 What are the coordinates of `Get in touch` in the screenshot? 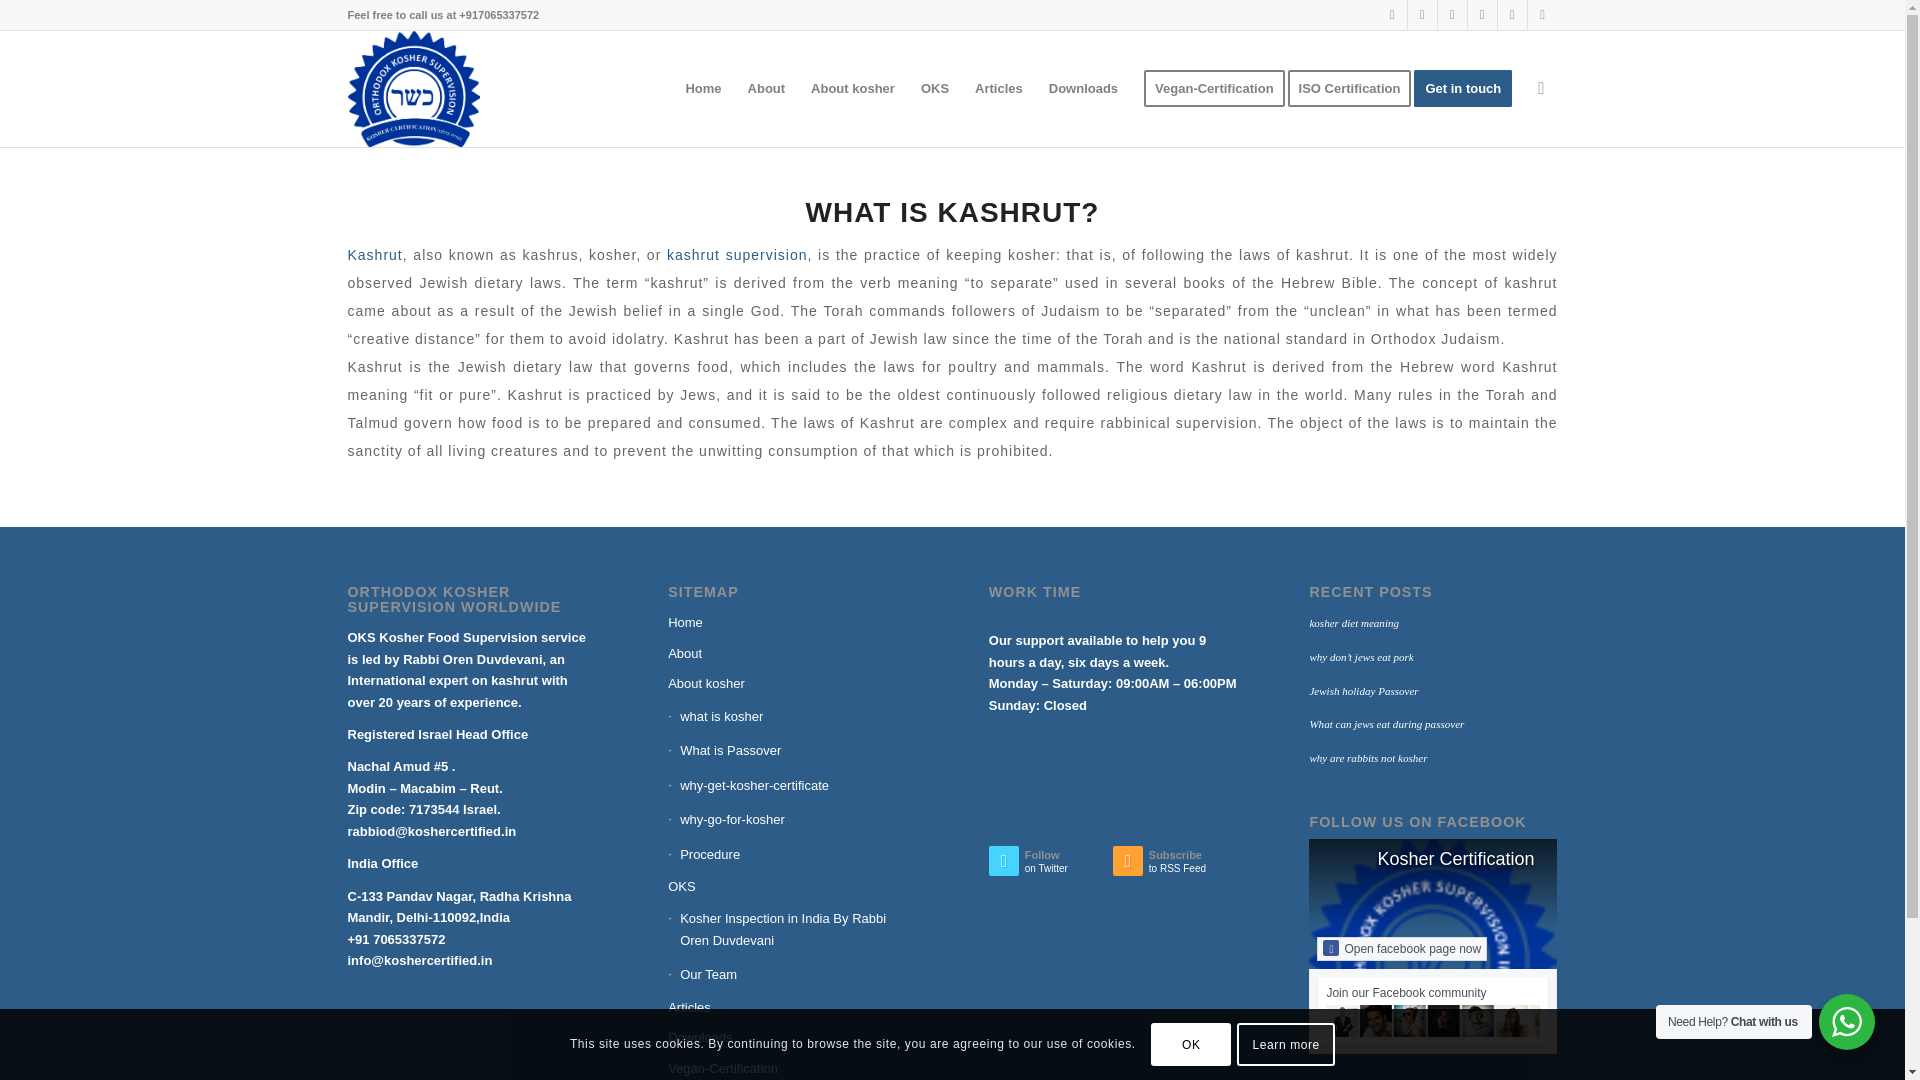 It's located at (1468, 88).